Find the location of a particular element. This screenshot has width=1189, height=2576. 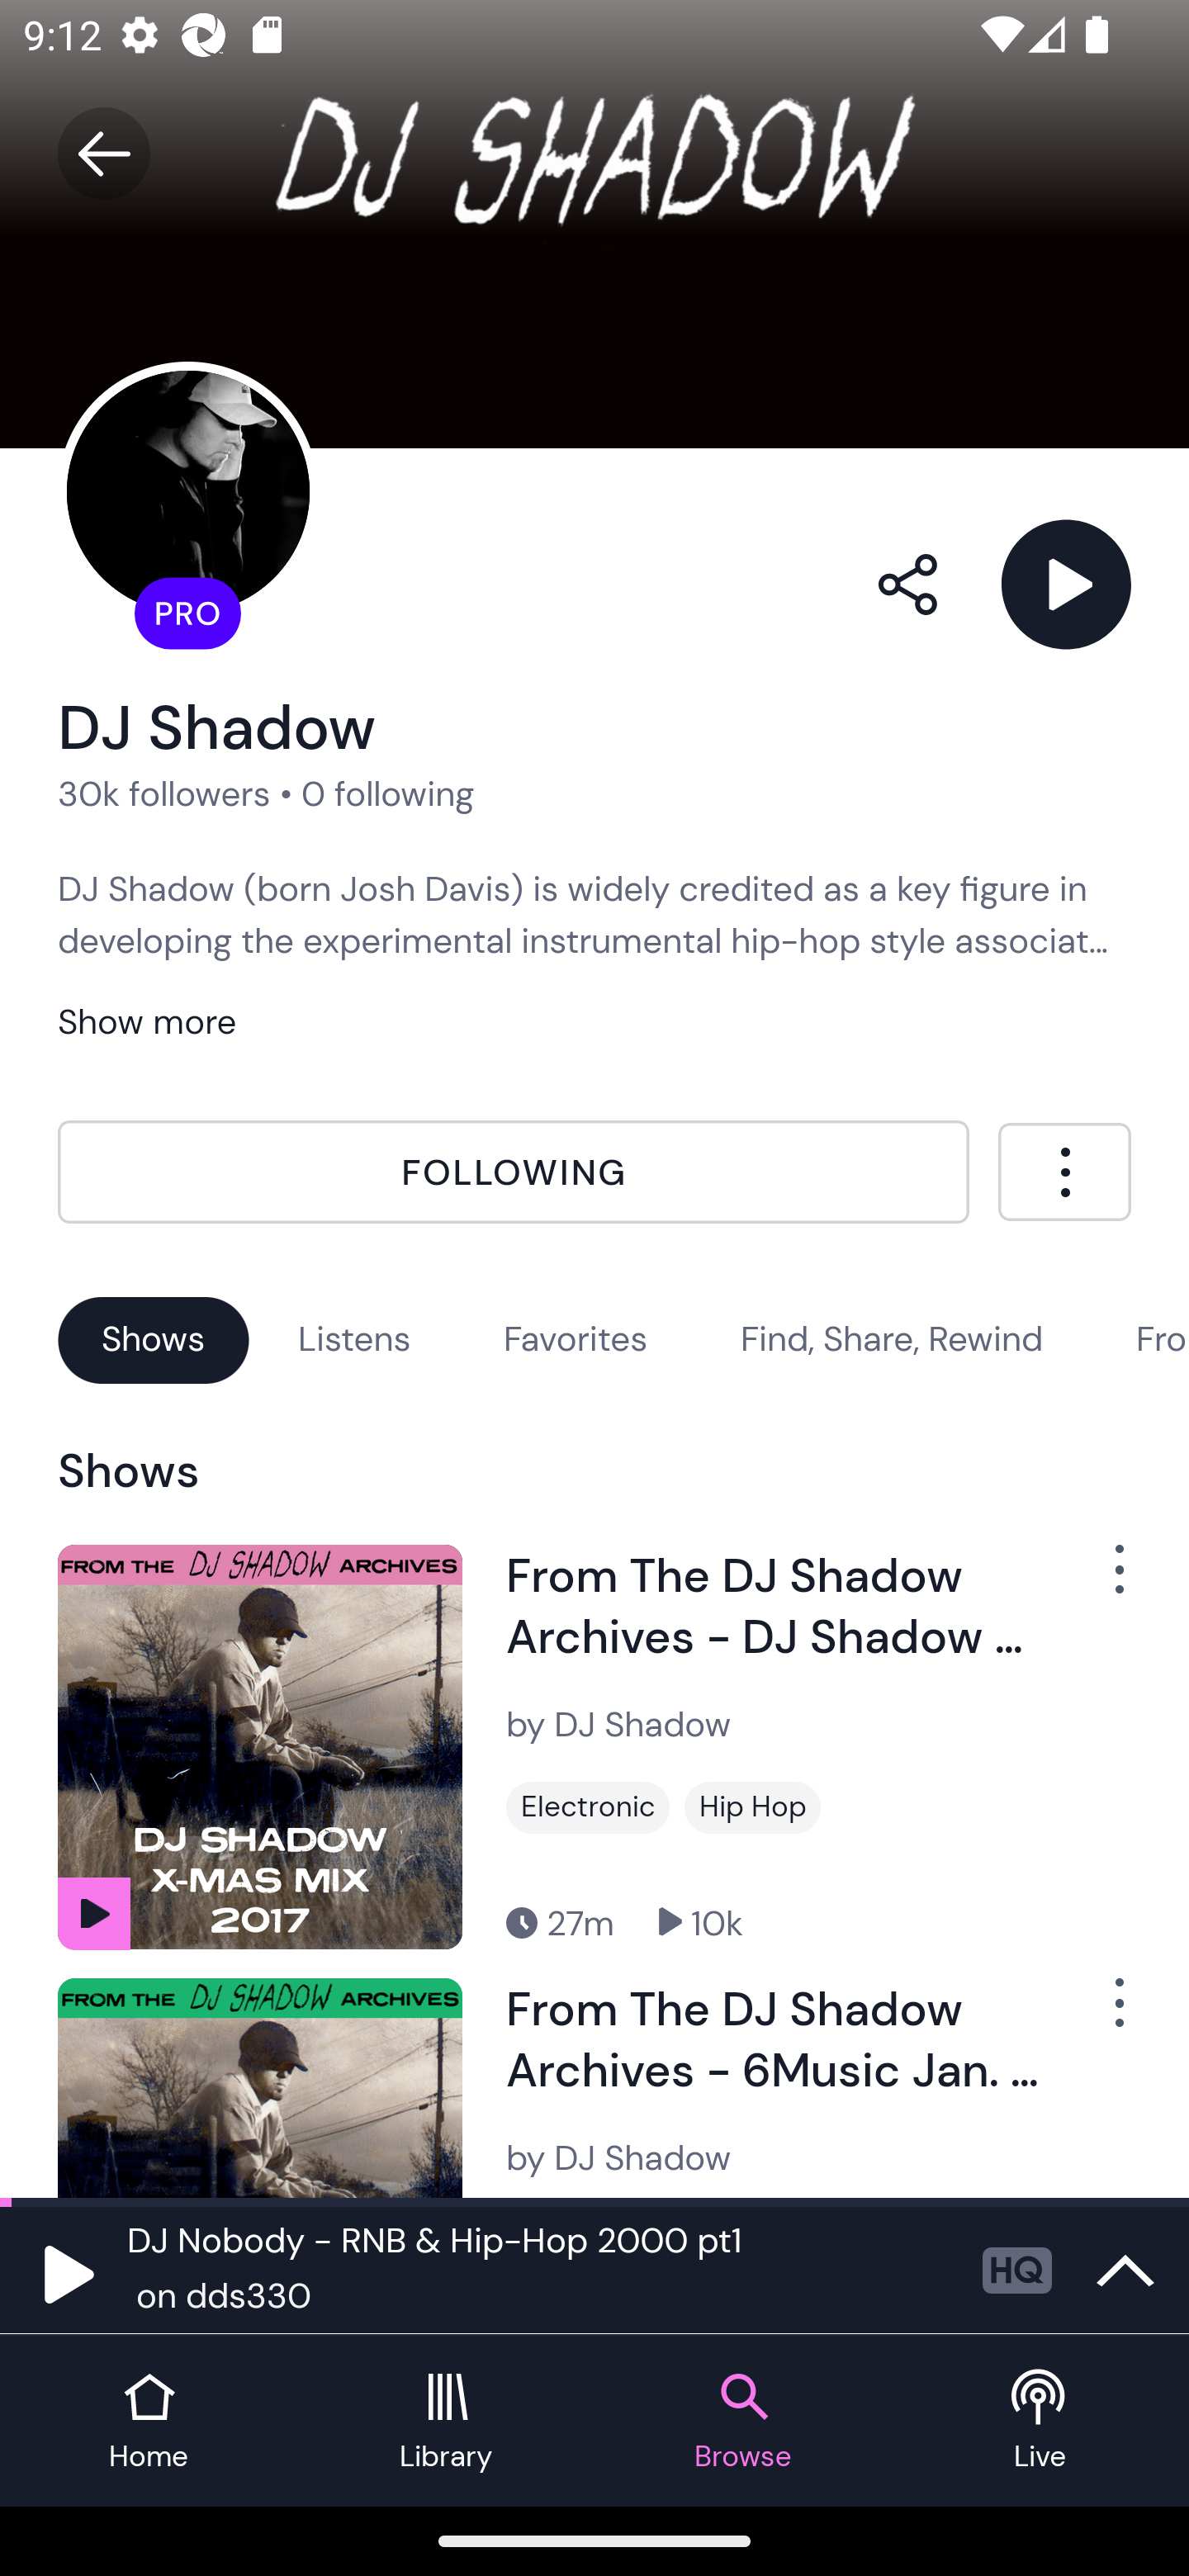

Hip Hop is located at coordinates (752, 1808).